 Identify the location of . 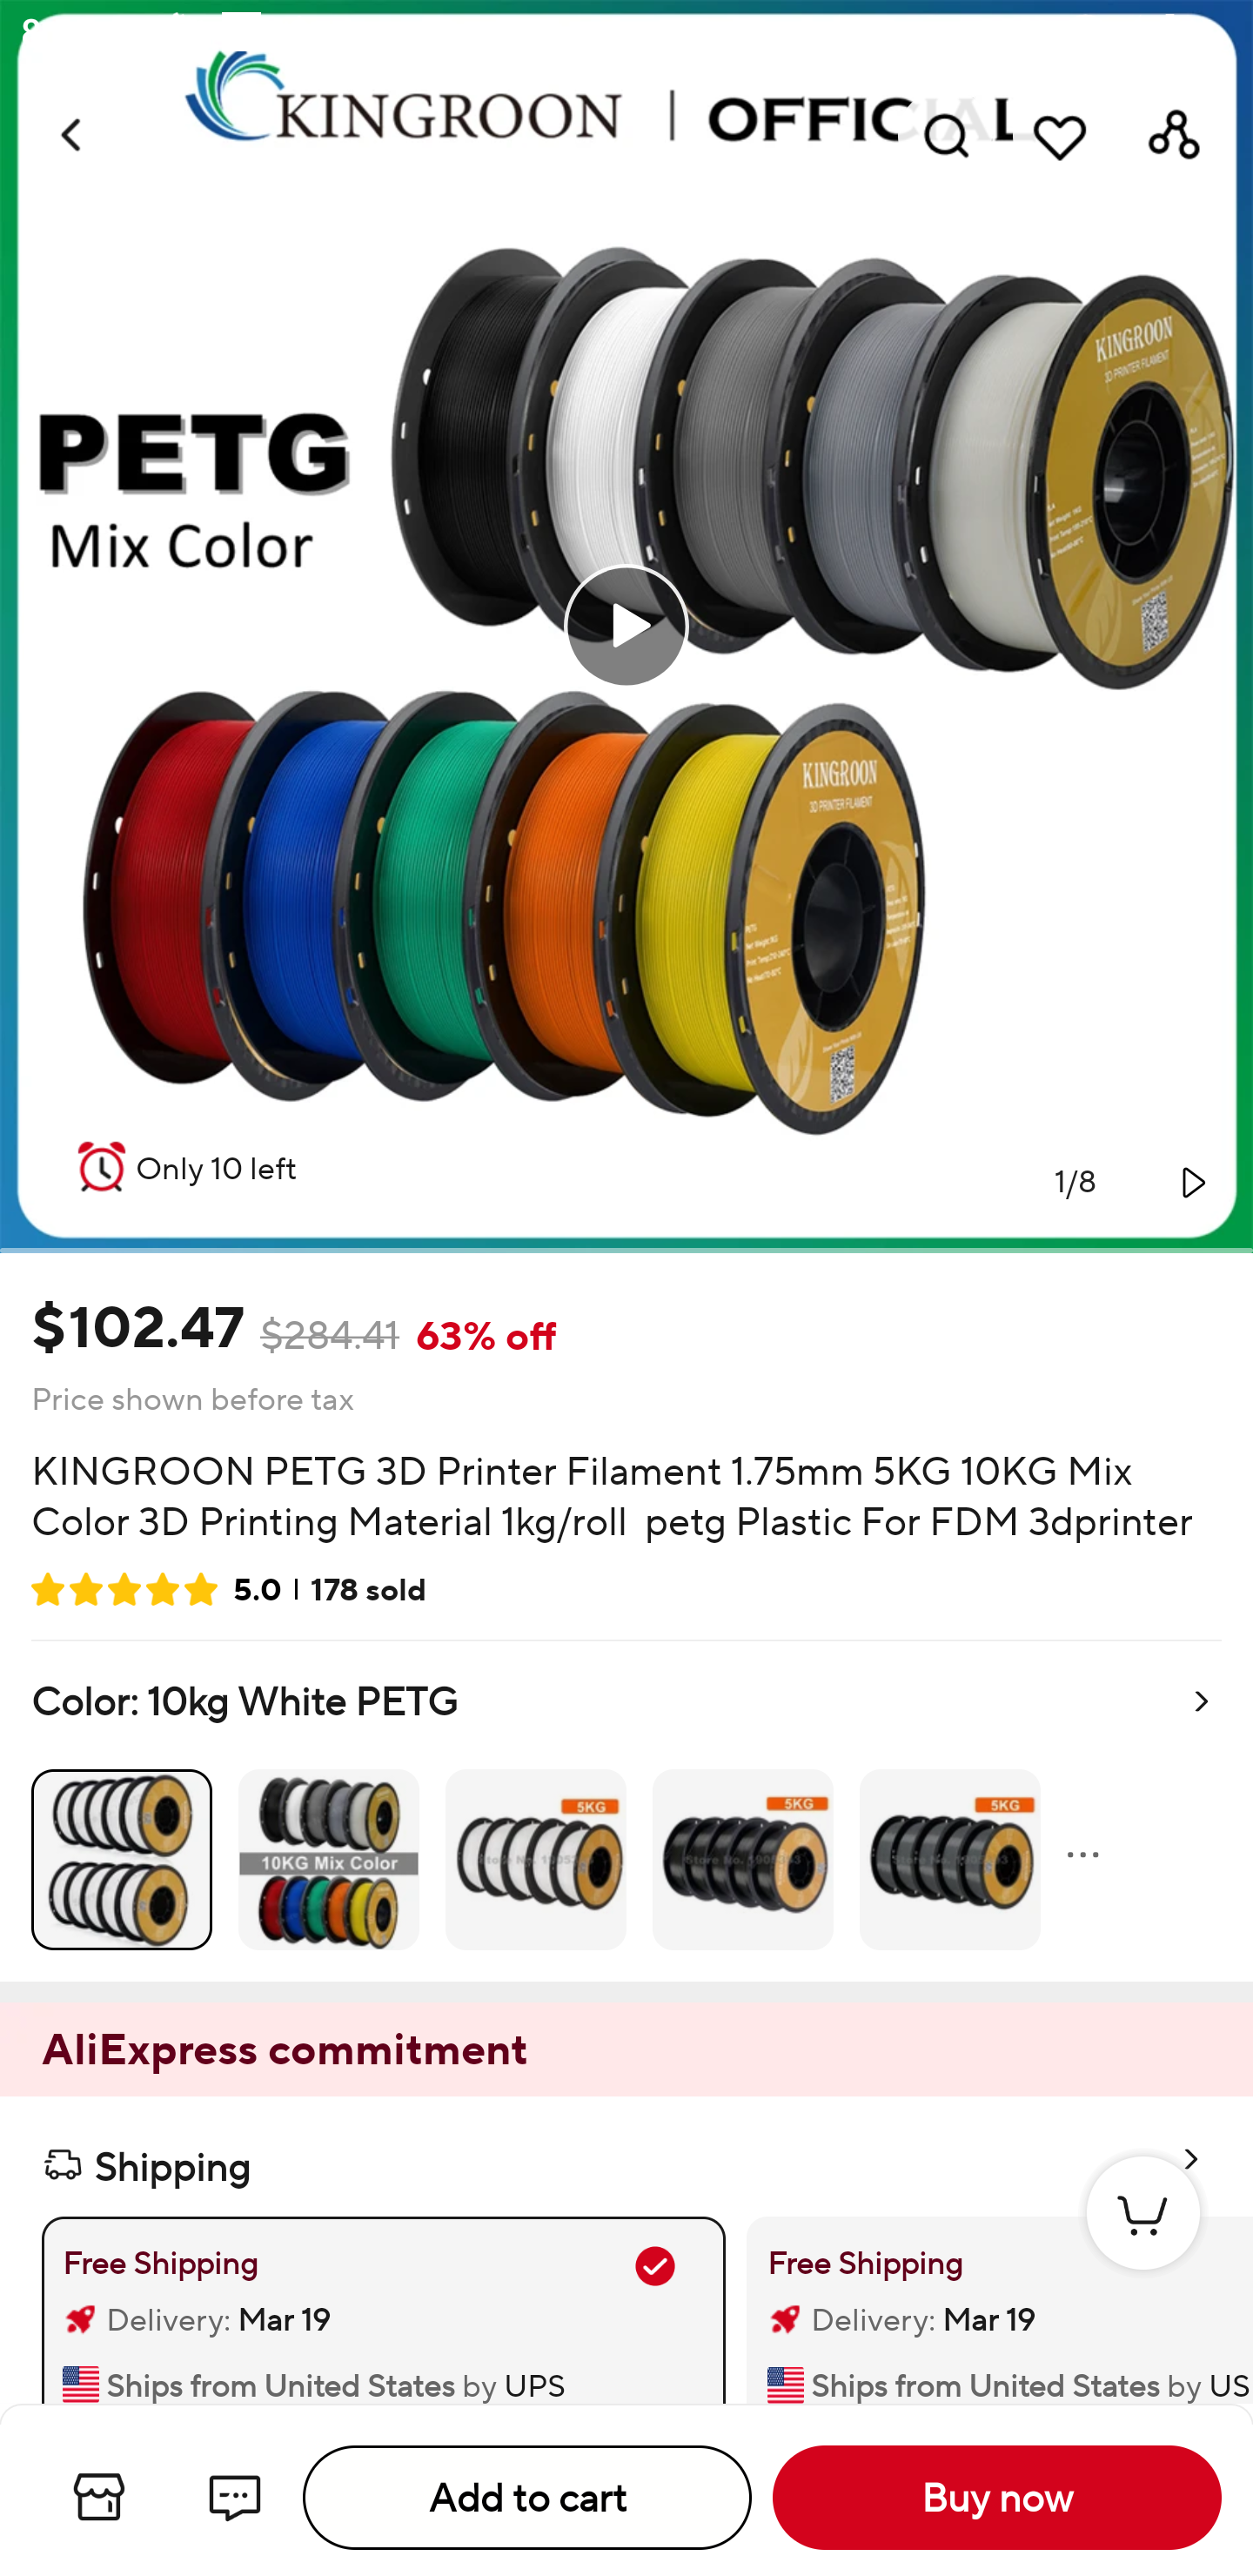
(1190, 1182).